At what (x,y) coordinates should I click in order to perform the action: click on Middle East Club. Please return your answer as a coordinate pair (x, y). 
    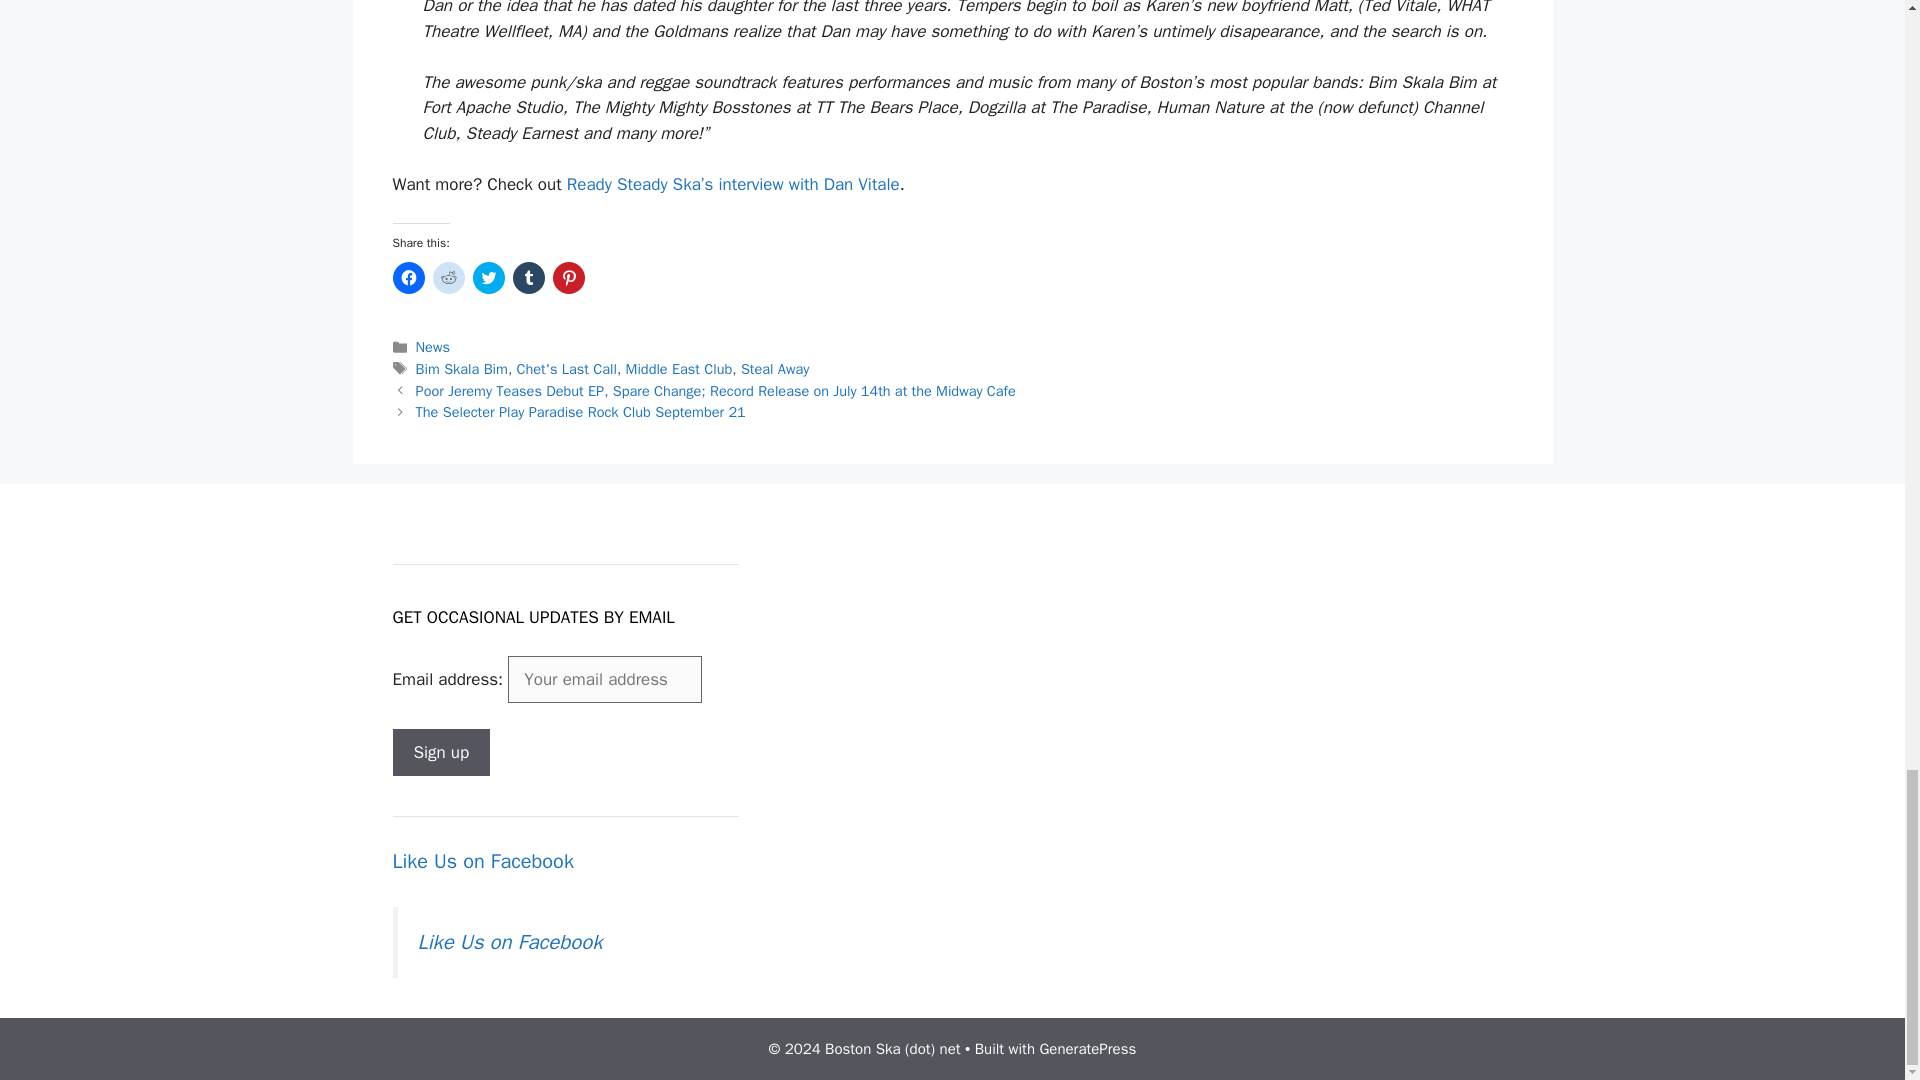
    Looking at the image, I should click on (679, 368).